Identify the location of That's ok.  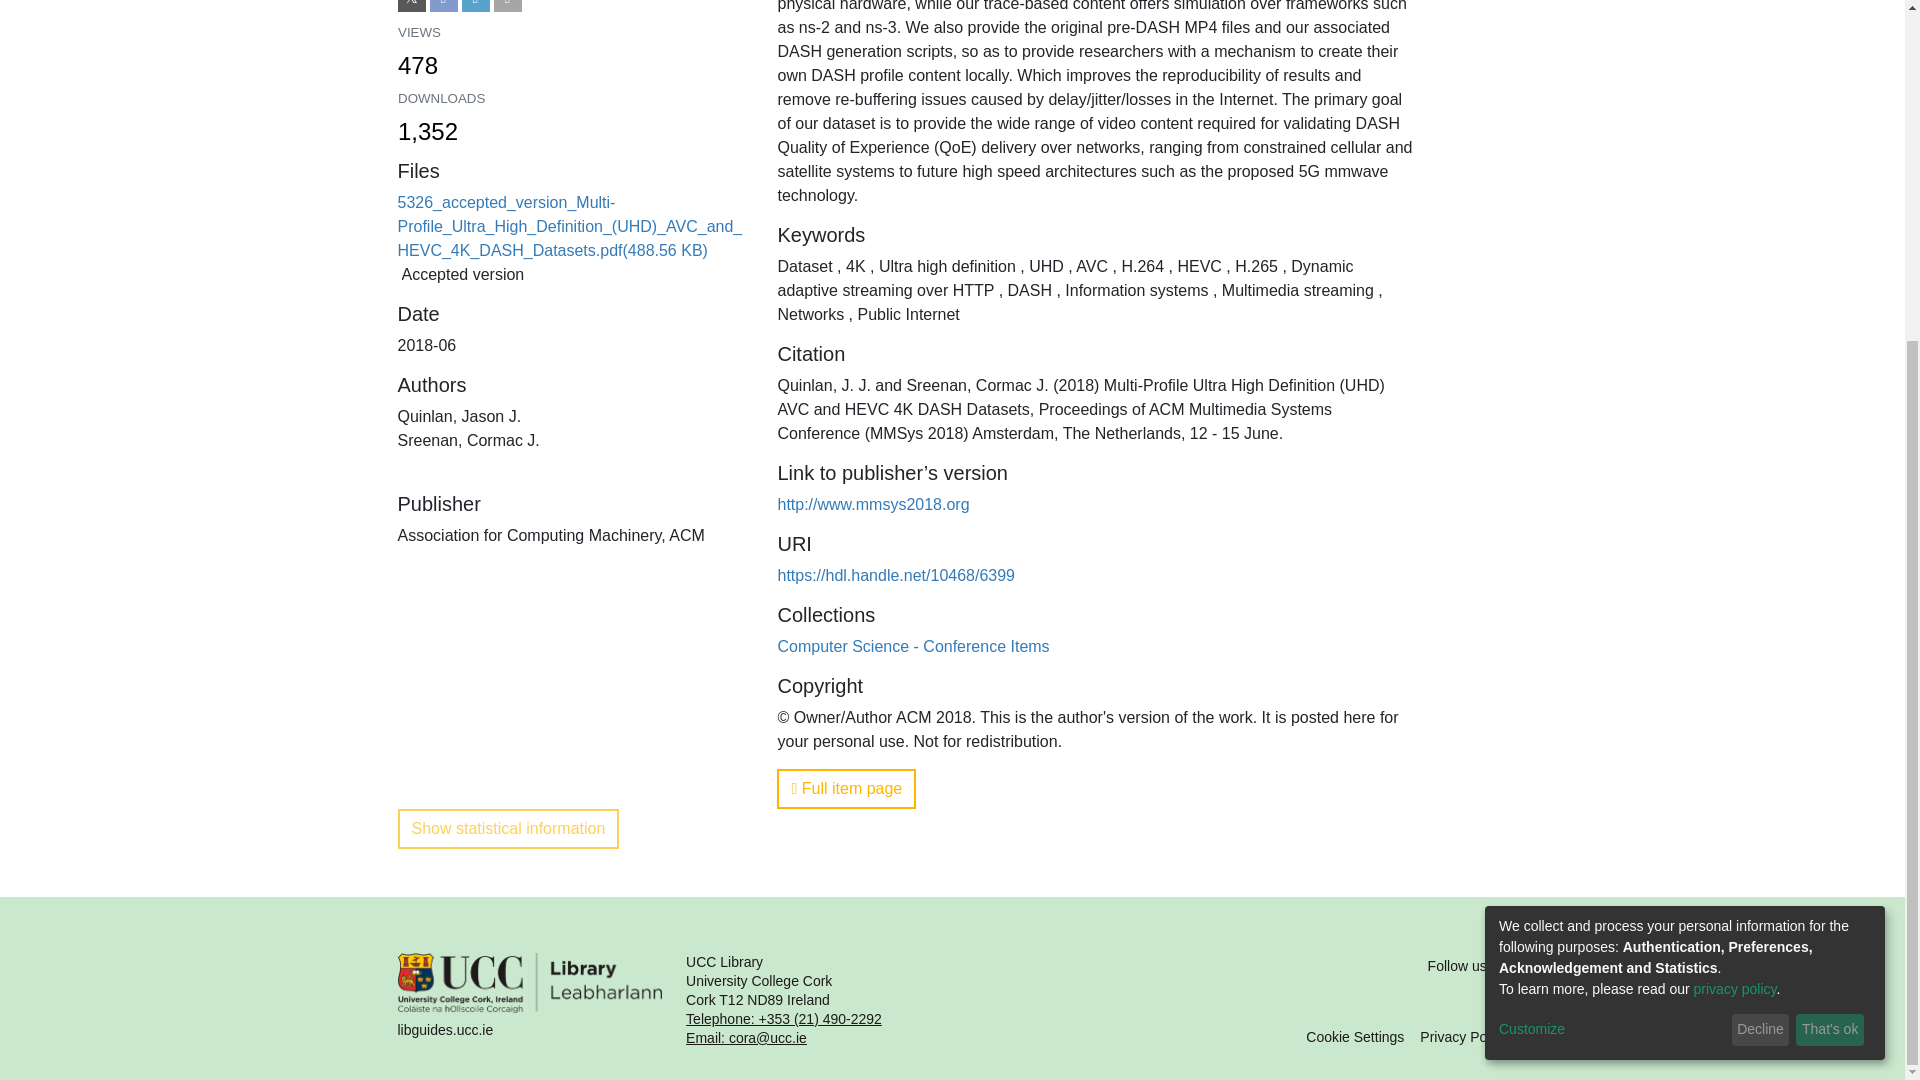
(1760, 544).